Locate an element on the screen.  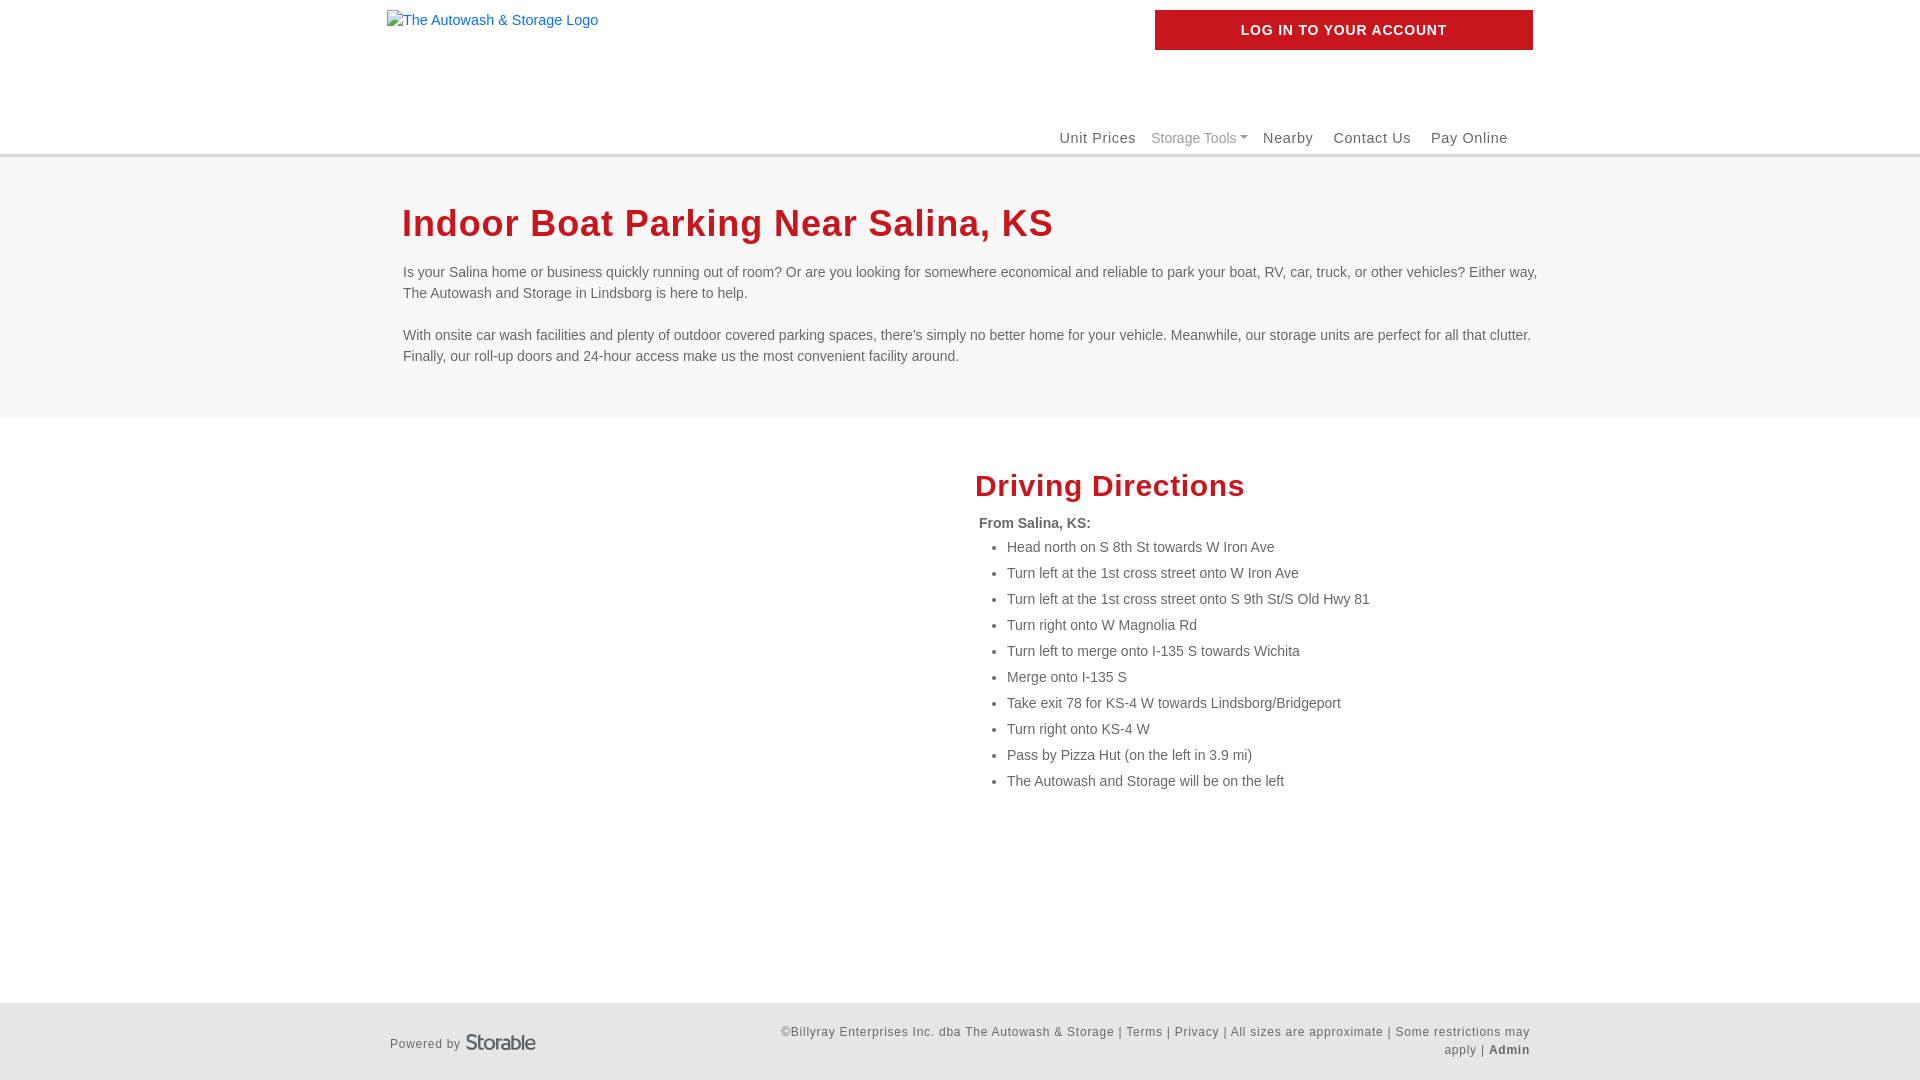
Privacy is located at coordinates (1197, 1031).